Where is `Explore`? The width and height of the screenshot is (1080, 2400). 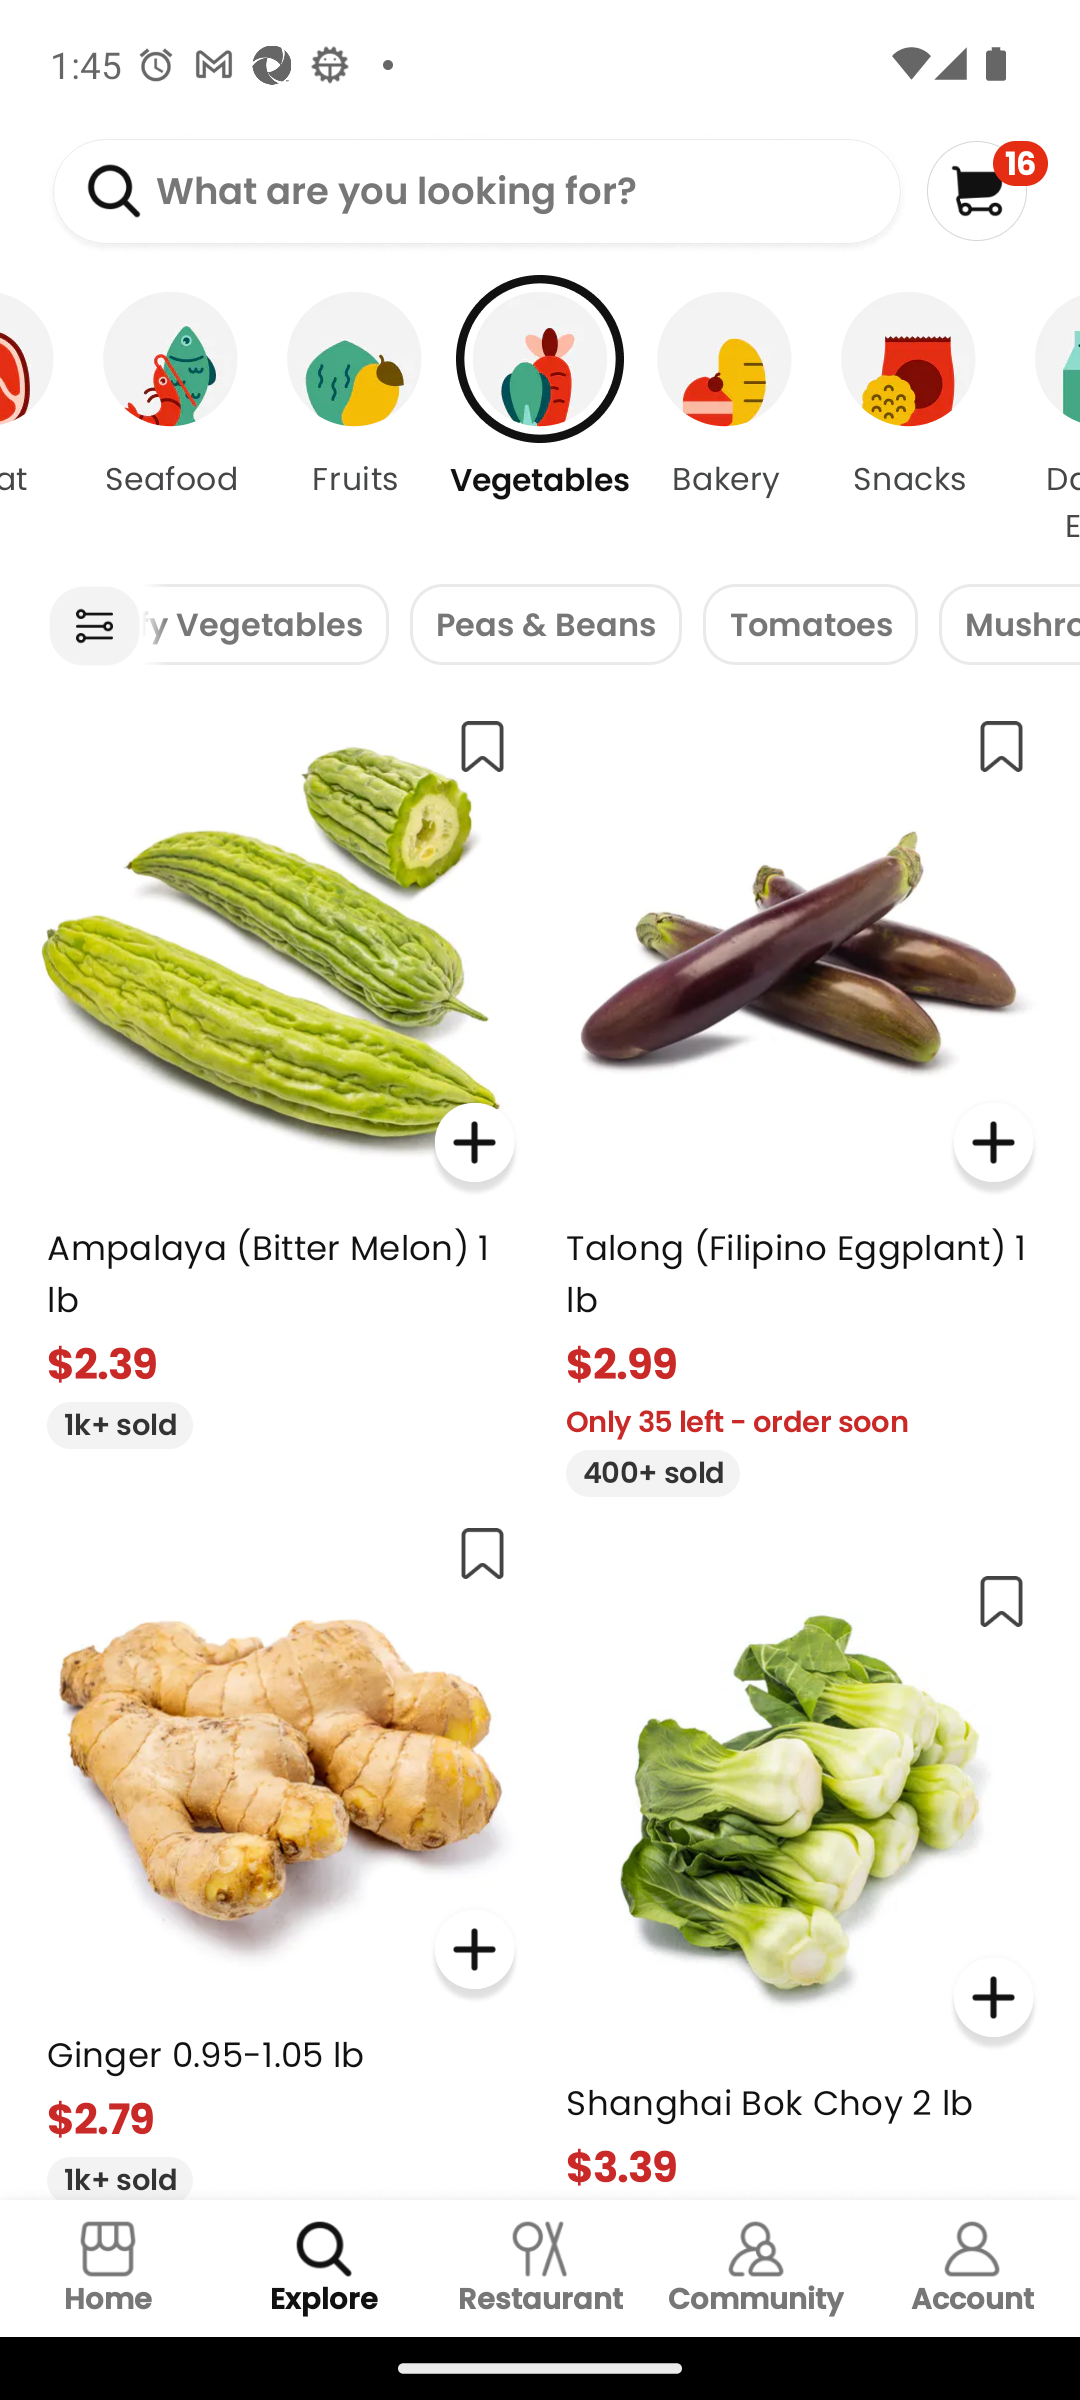 Explore is located at coordinates (324, 2268).